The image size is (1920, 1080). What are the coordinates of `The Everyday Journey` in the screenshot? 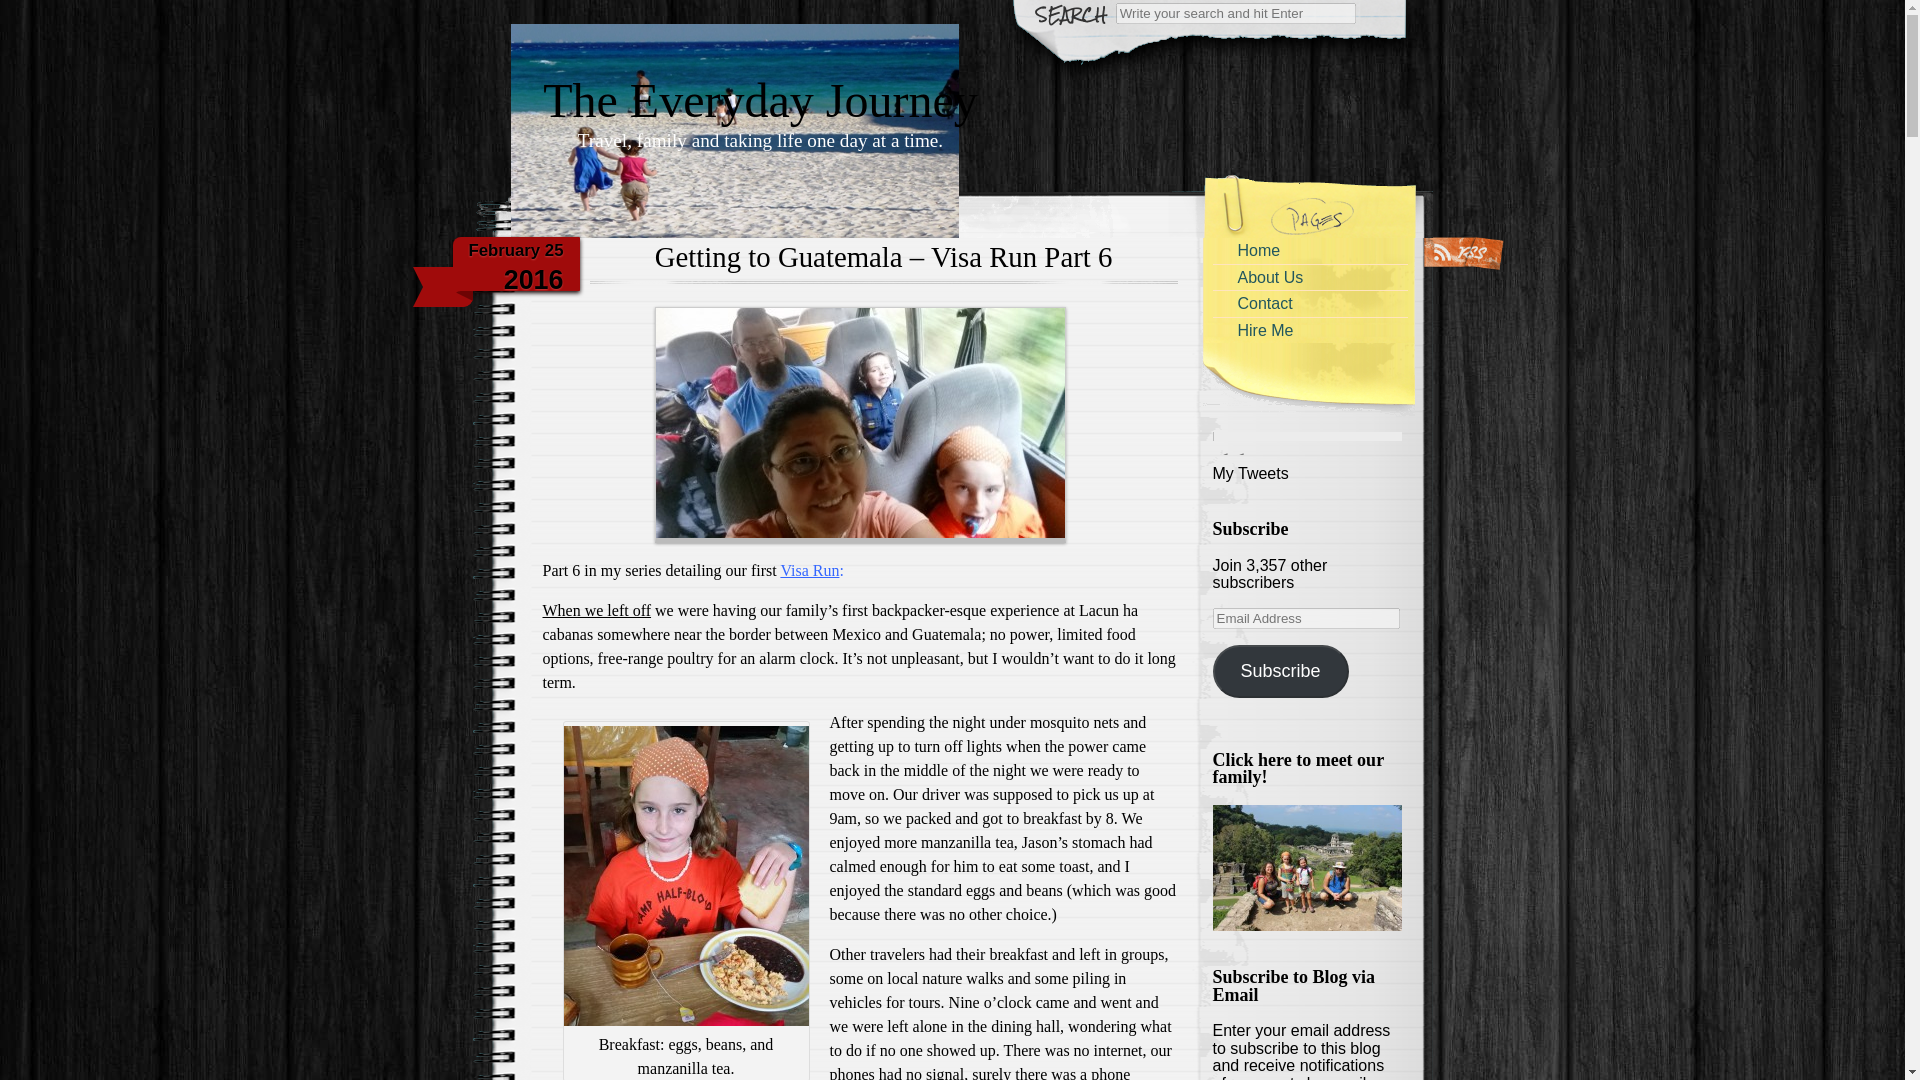 It's located at (760, 88).